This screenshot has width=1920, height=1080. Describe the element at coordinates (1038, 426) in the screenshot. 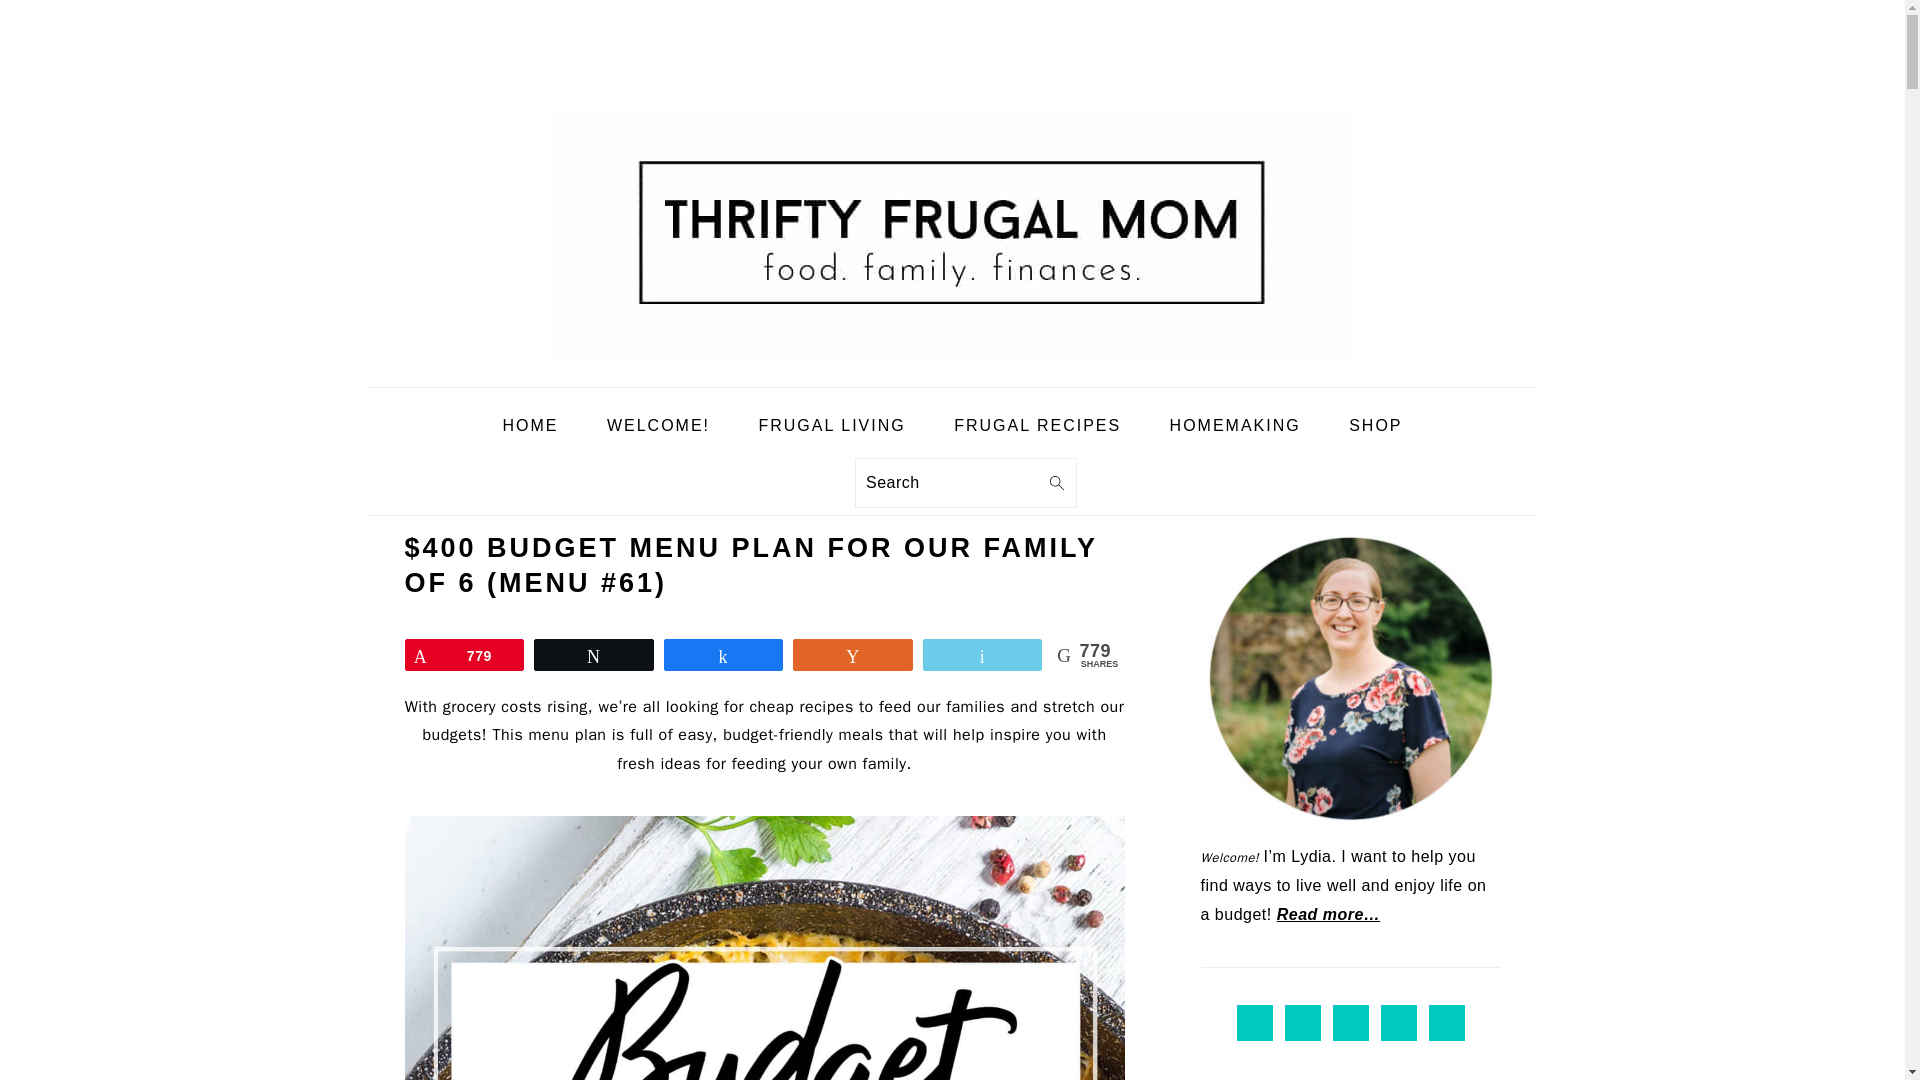

I see `FRUGAL RECIPES` at that location.